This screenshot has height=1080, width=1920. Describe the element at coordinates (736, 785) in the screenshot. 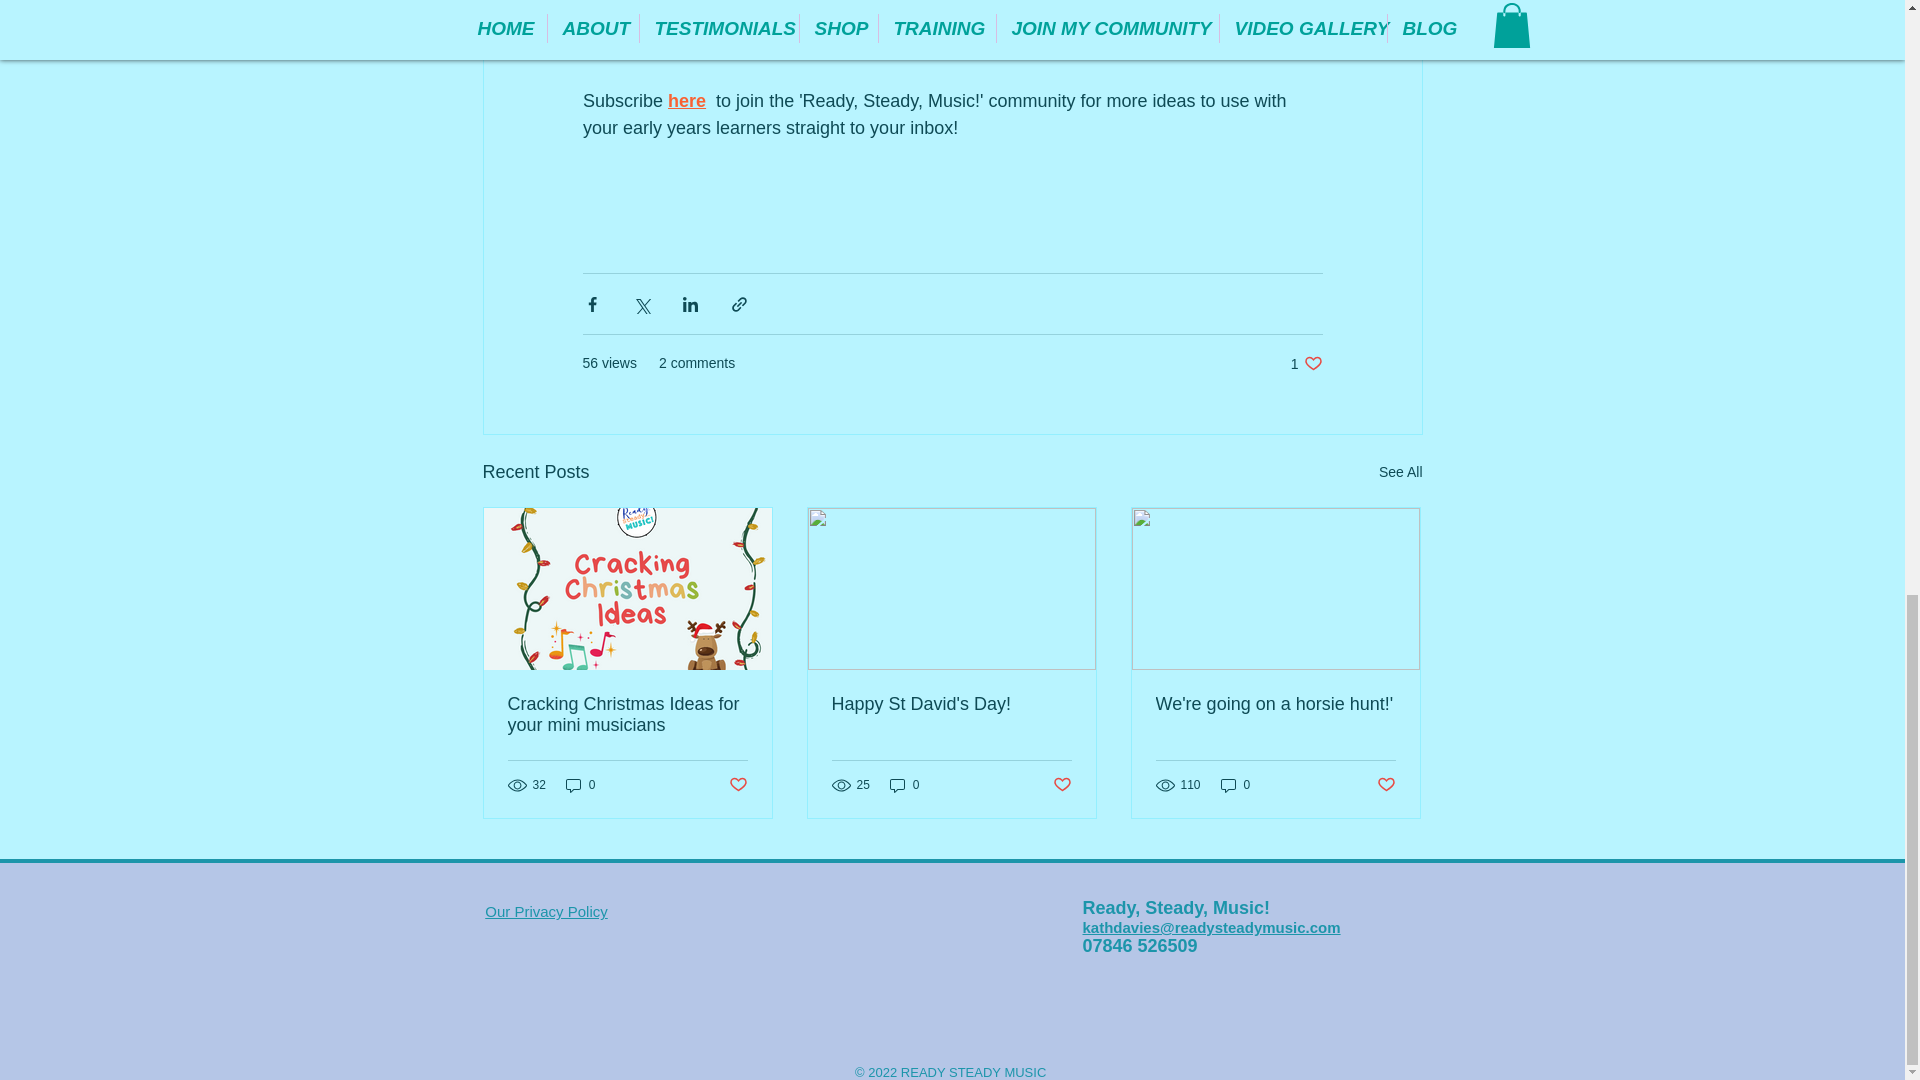

I see `Post not marked as liked` at that location.